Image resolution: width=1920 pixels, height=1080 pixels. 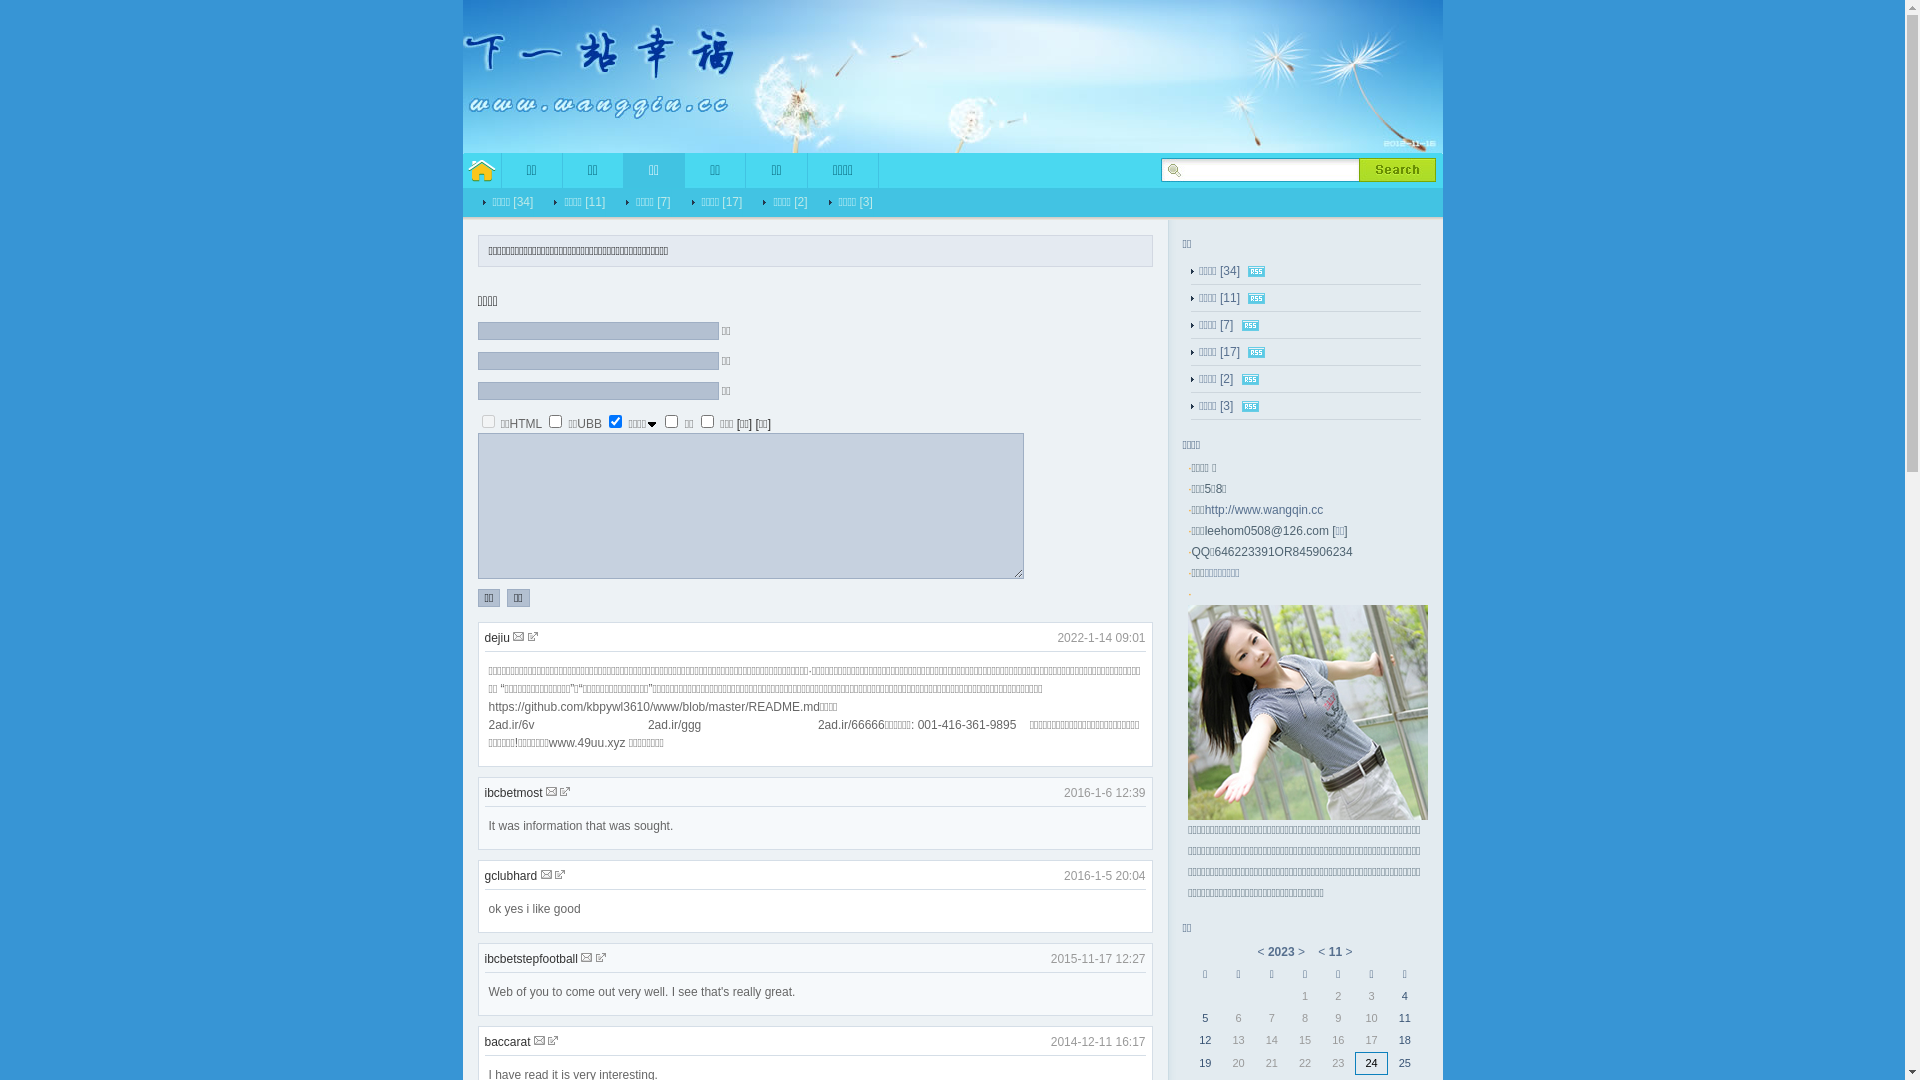 I want to click on 1, so click(x=708, y=422).